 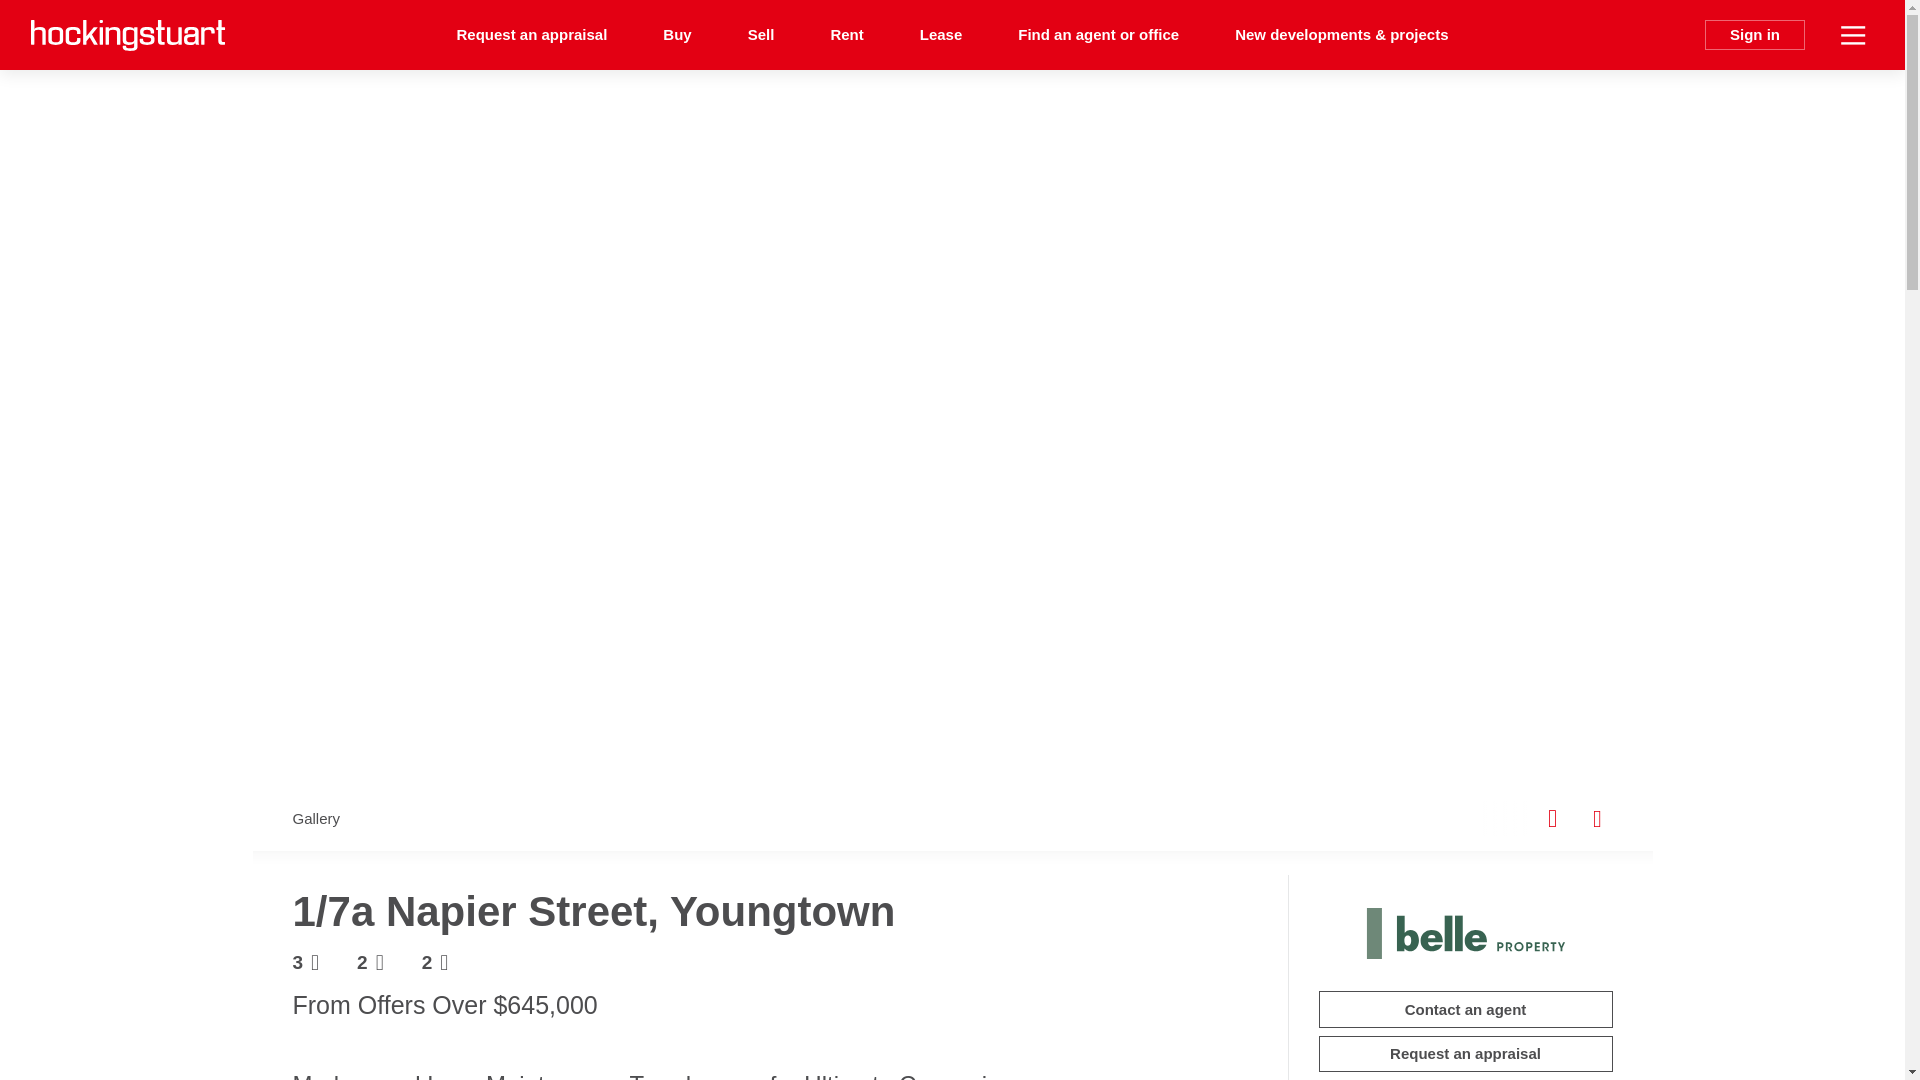 What do you see at coordinates (1098, 35) in the screenshot?
I see `Find an agent or office` at bounding box center [1098, 35].